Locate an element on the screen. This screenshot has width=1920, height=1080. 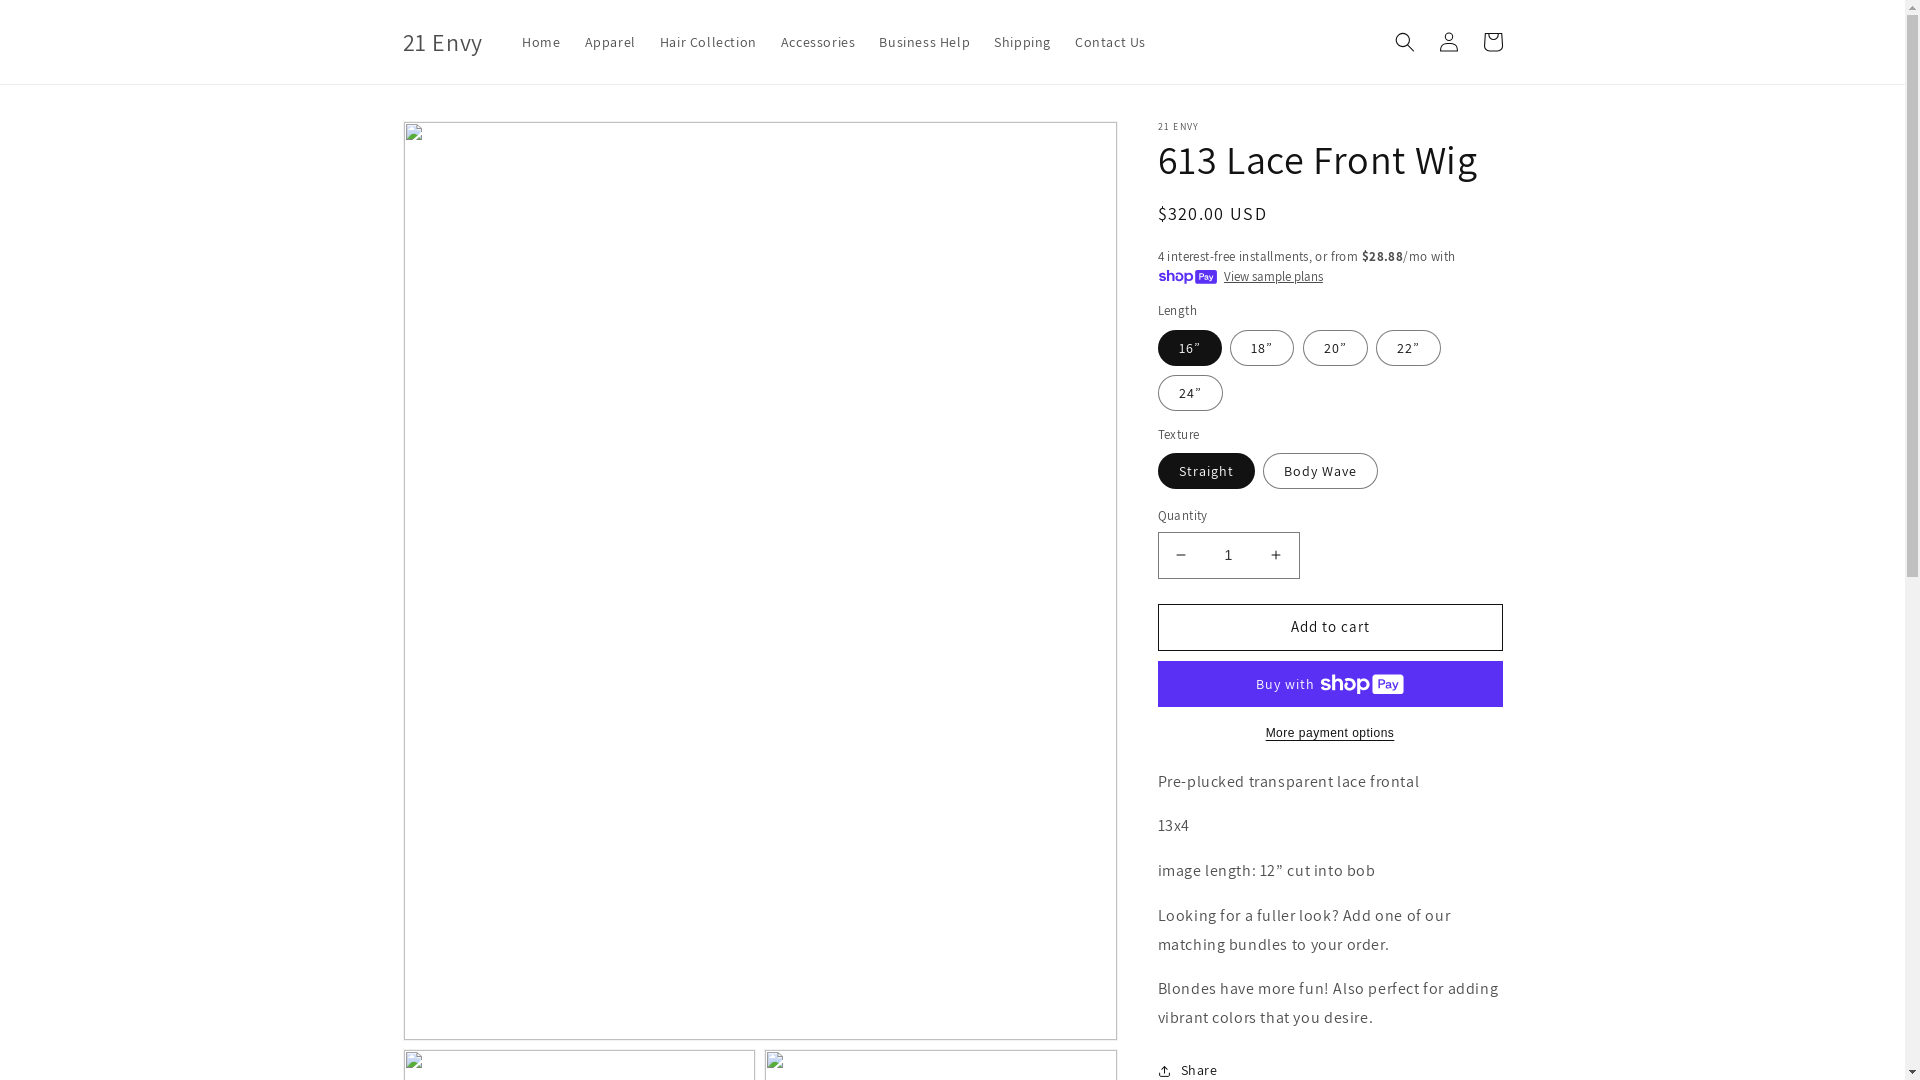
Log in is located at coordinates (1448, 42).